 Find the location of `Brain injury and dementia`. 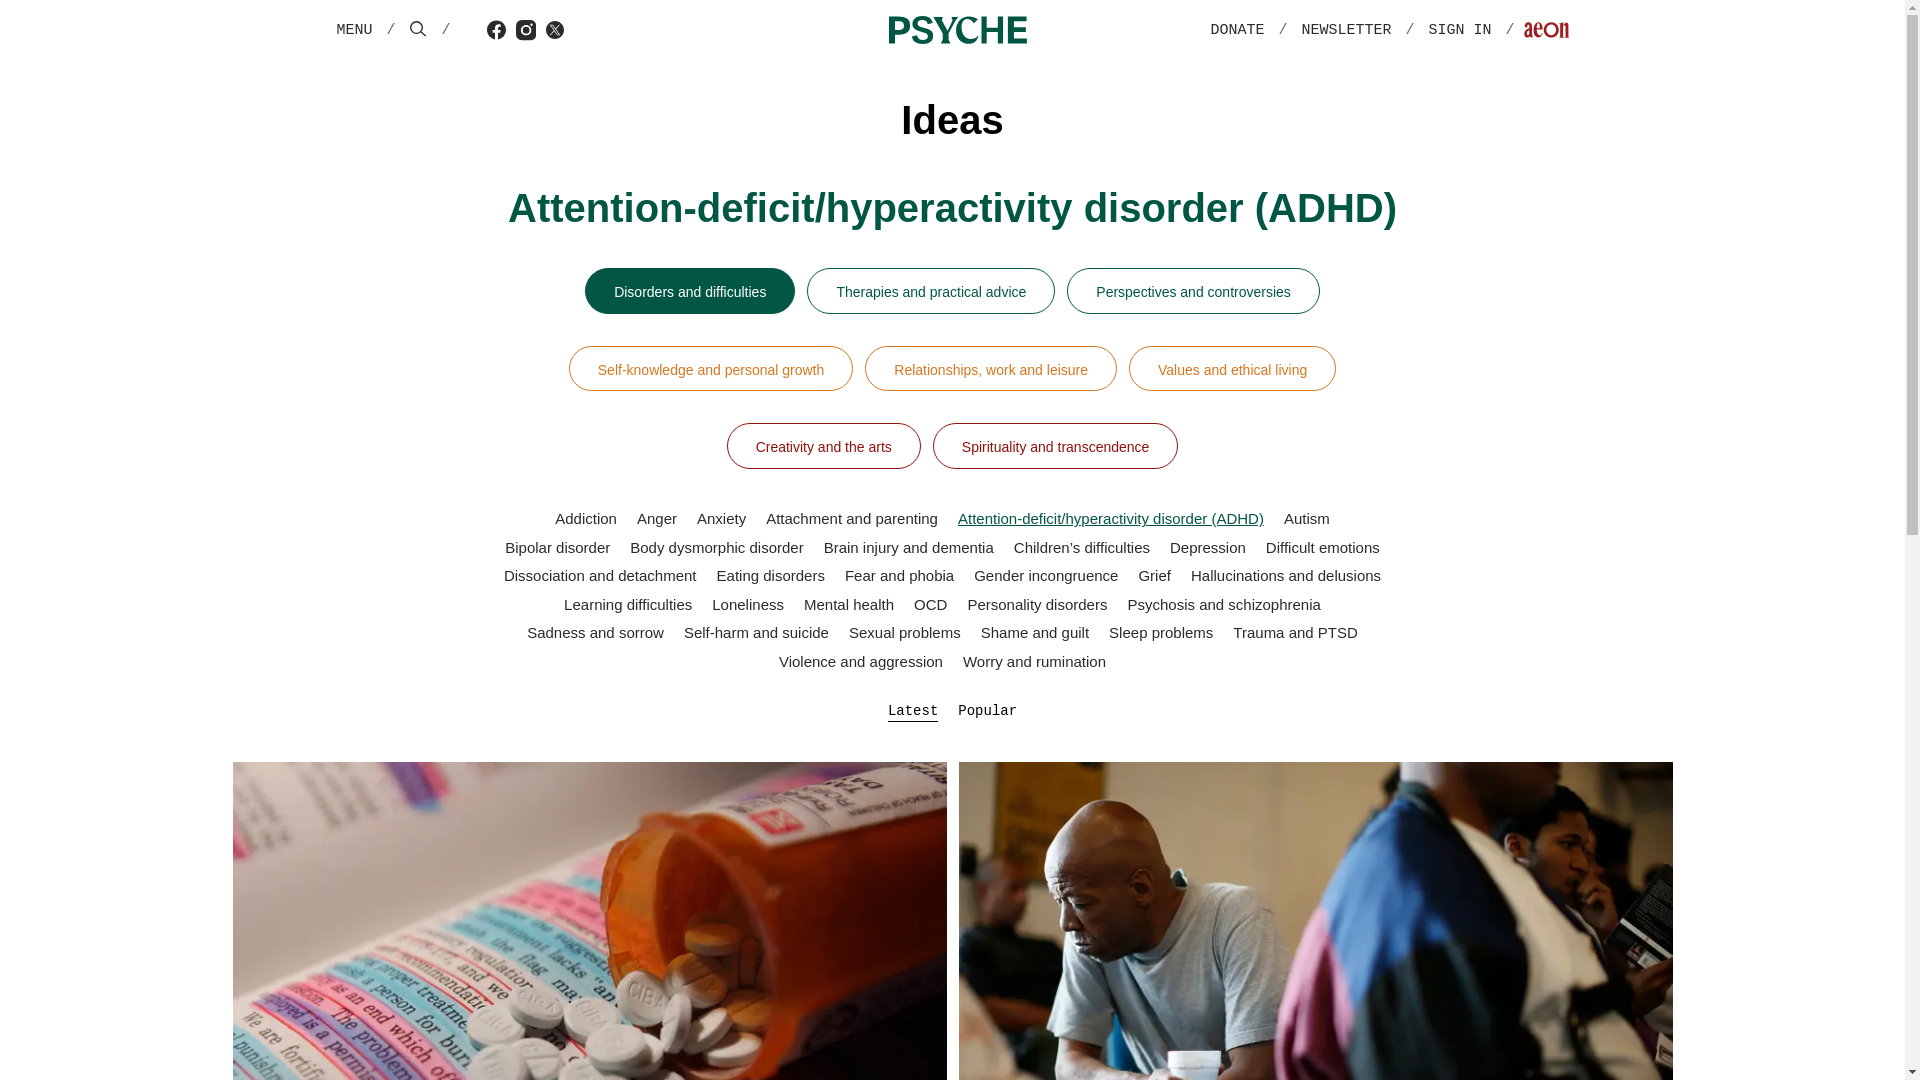

Brain injury and dementia is located at coordinates (908, 546).